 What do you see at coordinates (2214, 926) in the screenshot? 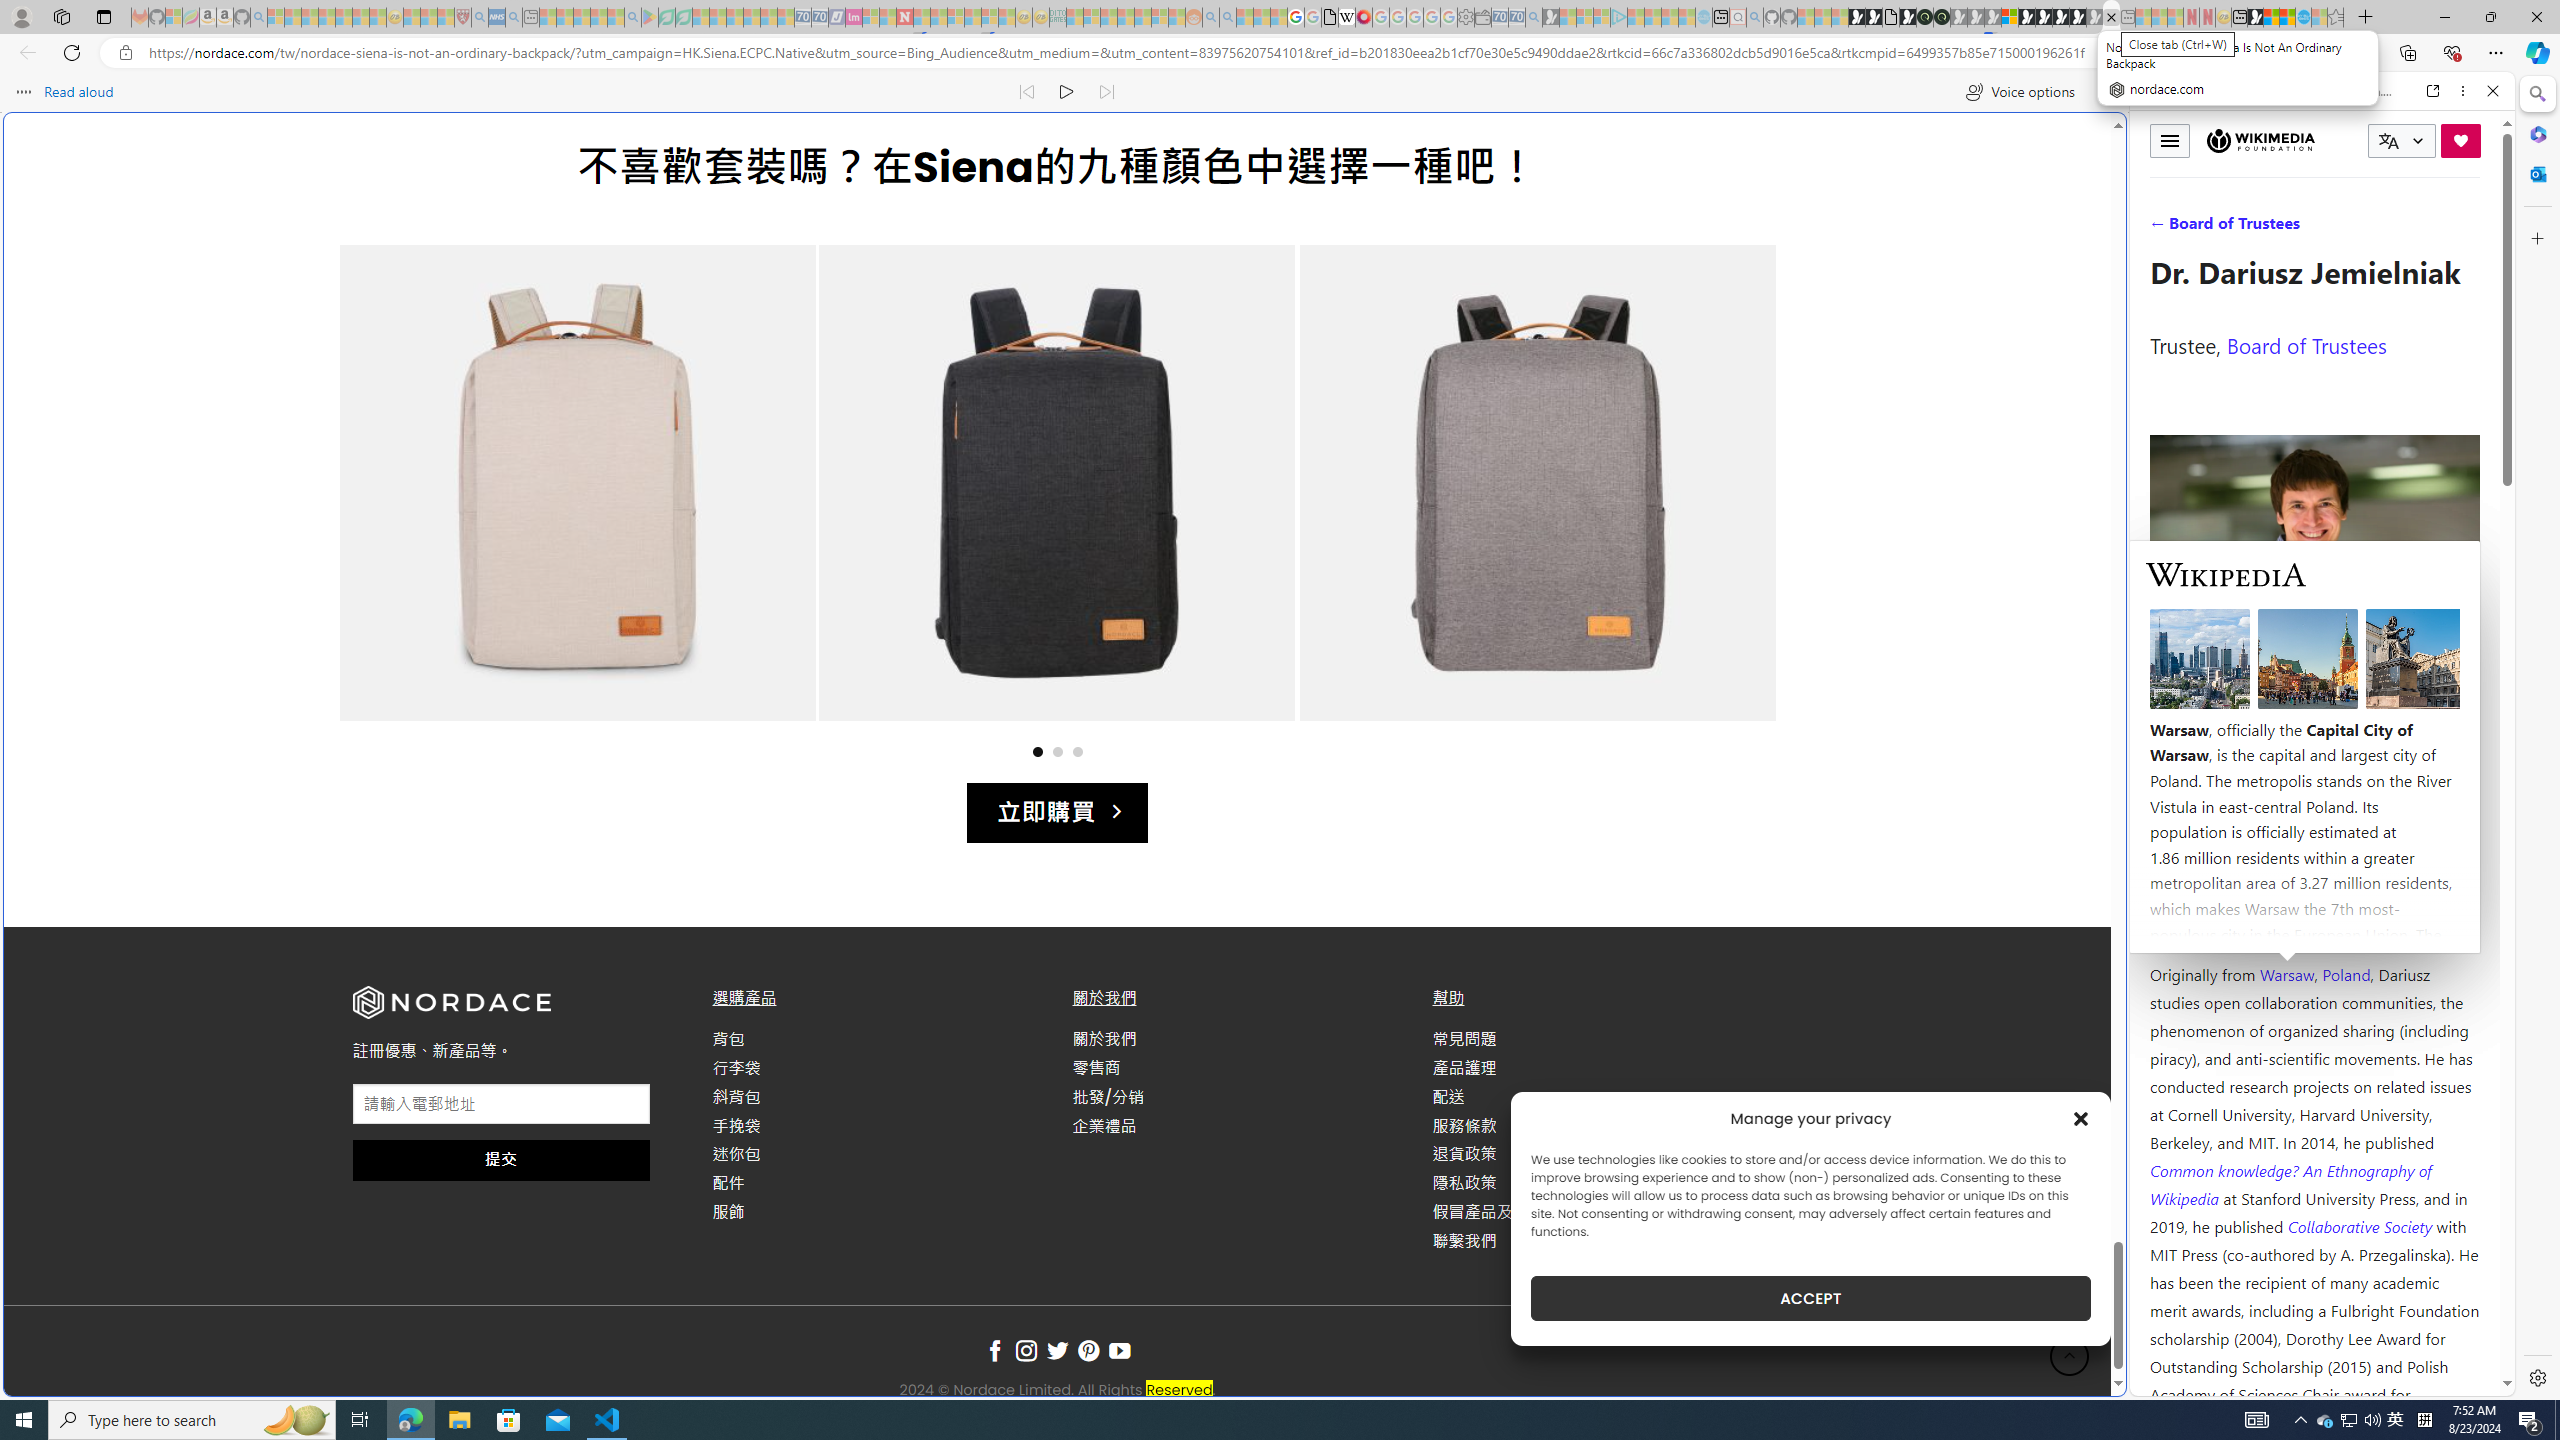
I see `Harvard University` at bounding box center [2214, 926].